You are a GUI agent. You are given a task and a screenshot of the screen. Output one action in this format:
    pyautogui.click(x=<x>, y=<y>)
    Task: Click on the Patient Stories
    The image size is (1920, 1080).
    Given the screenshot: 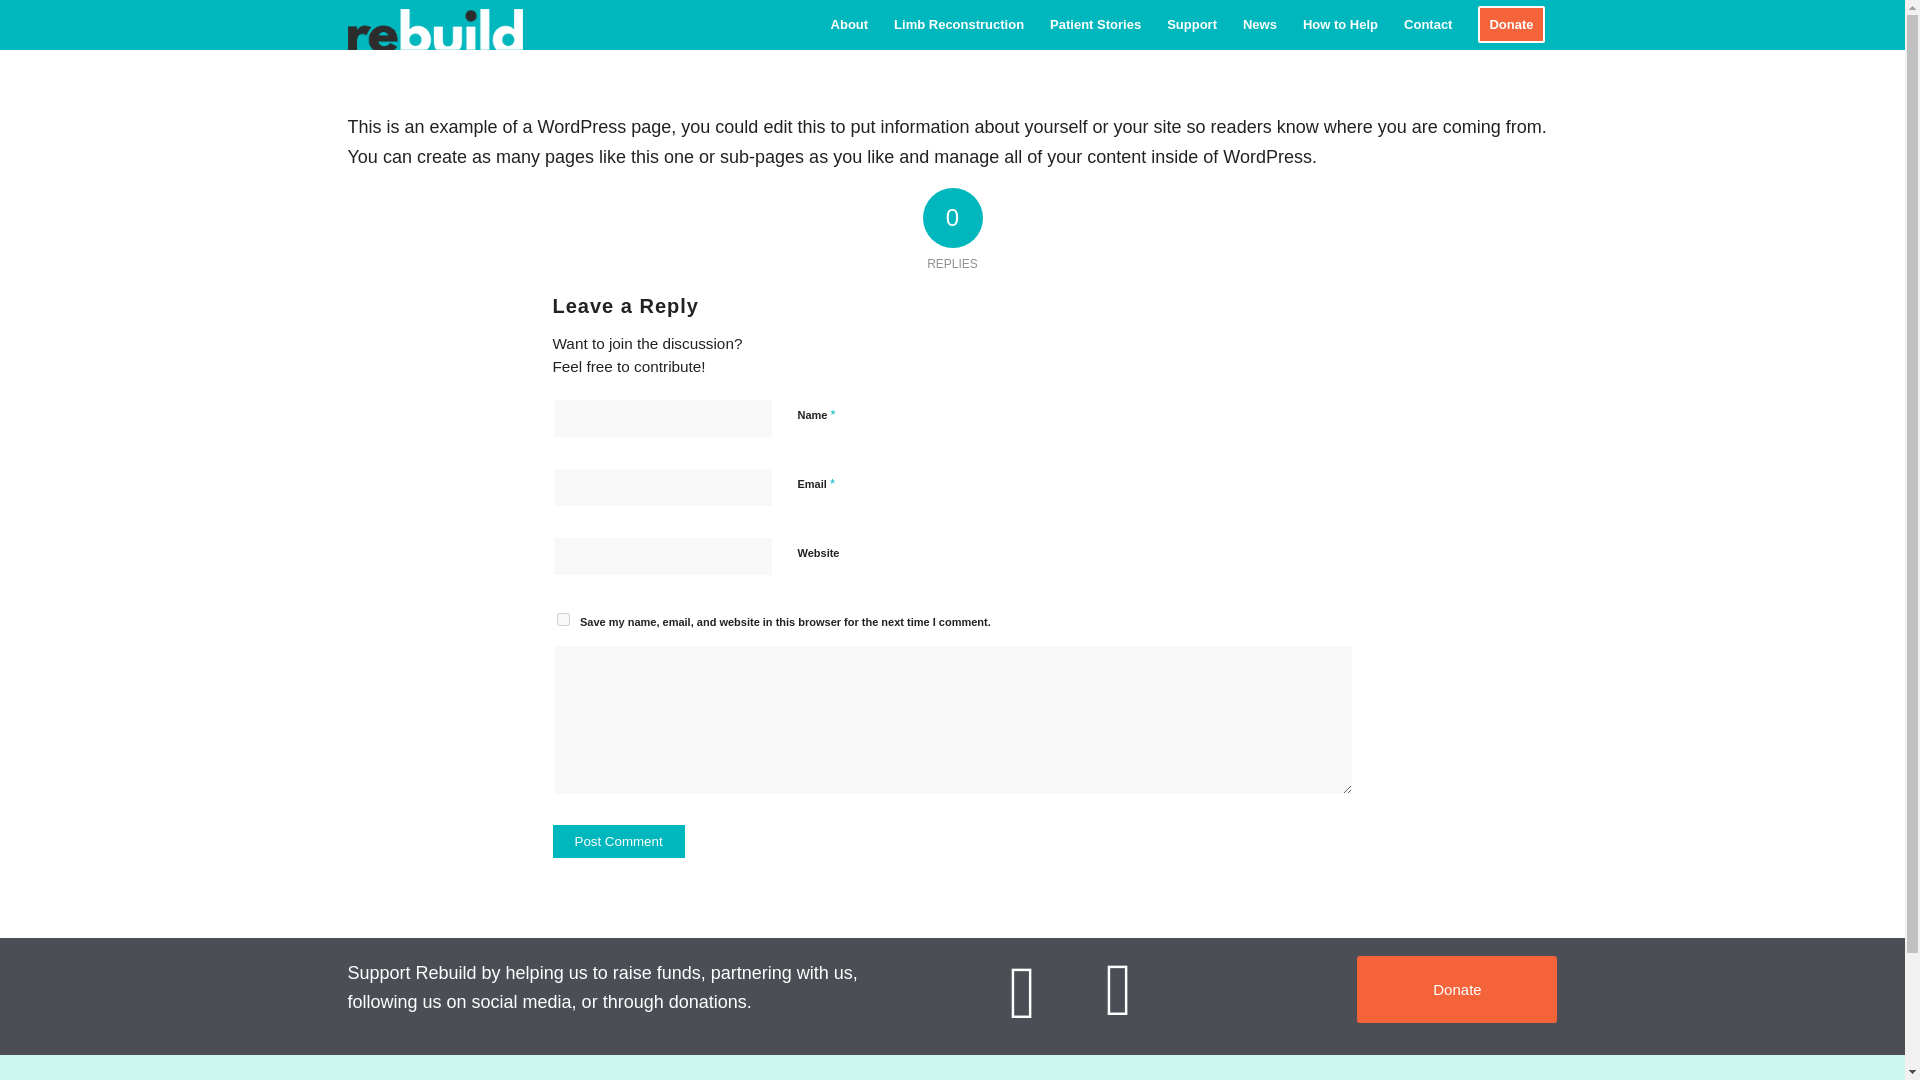 What is the action you would take?
    pyautogui.click(x=1094, y=24)
    